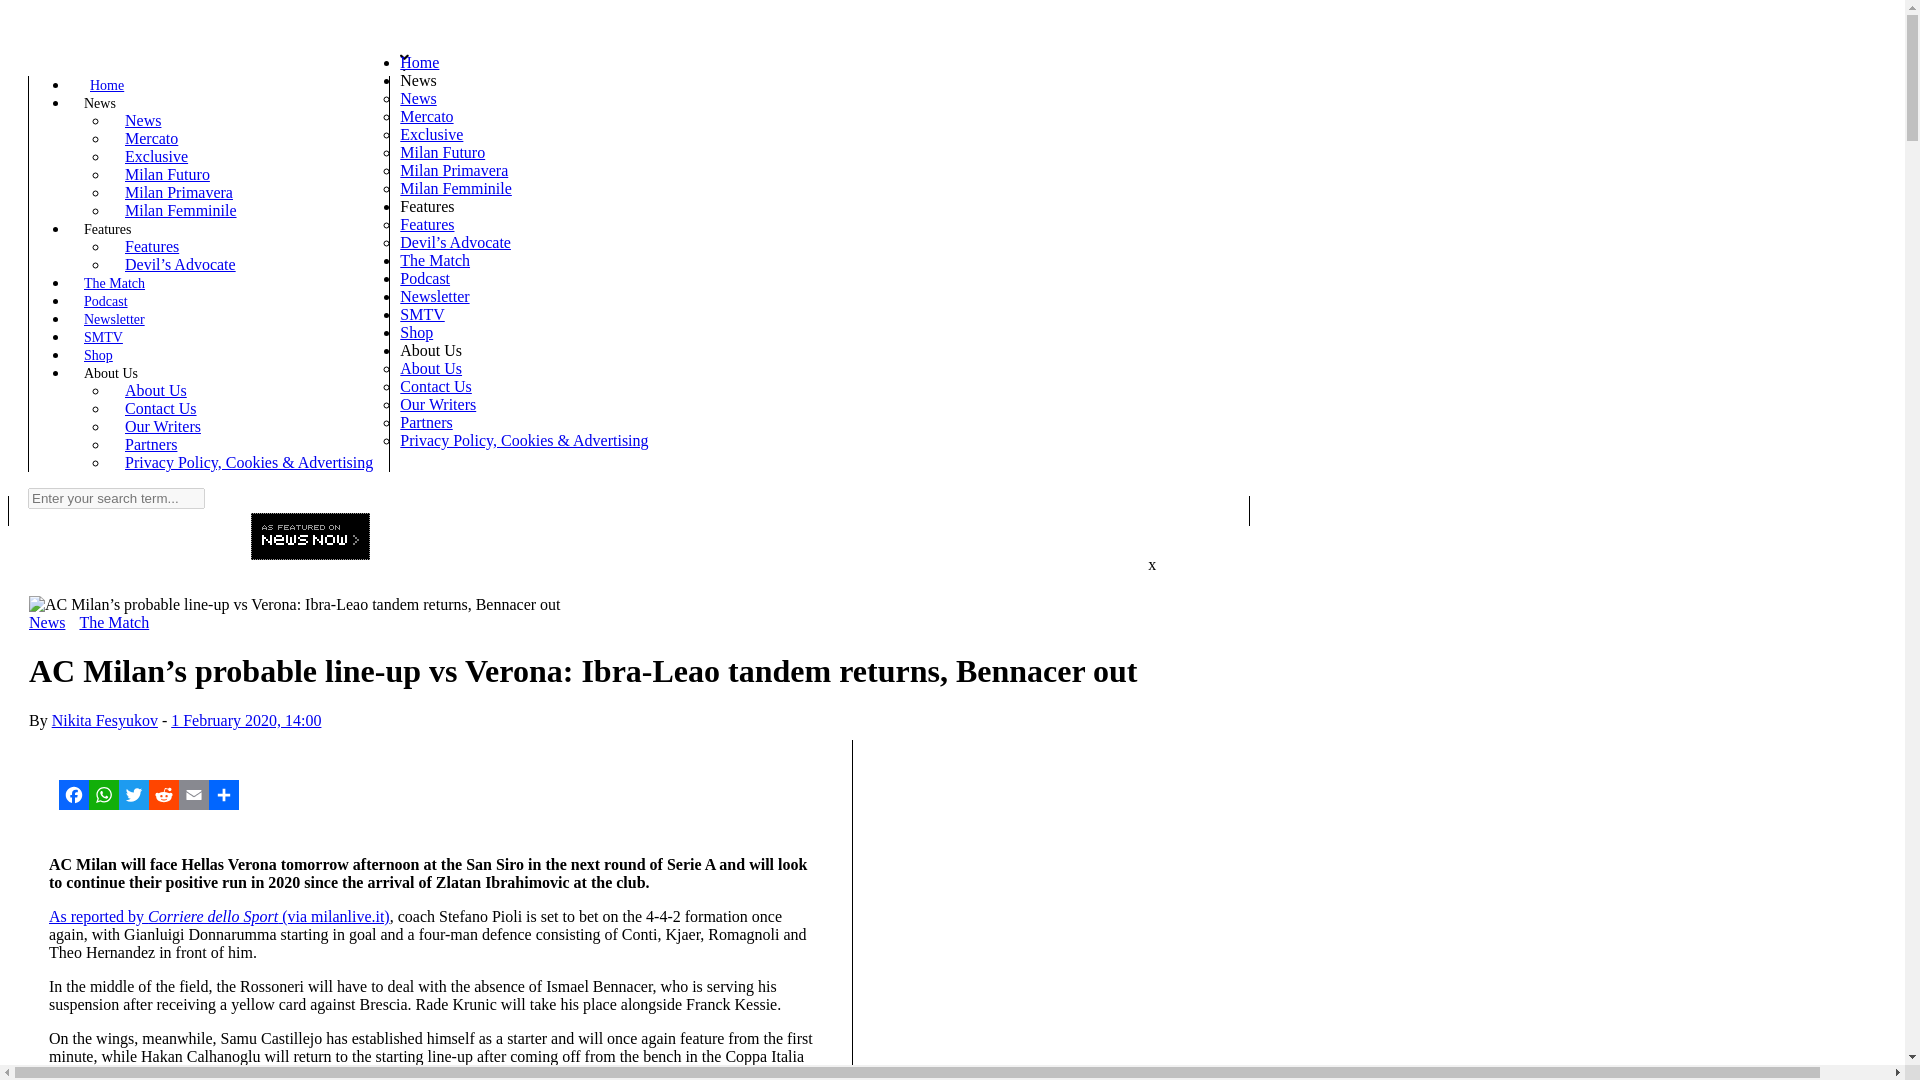 The image size is (1920, 1080). I want to click on WhatsApp, so click(104, 794).